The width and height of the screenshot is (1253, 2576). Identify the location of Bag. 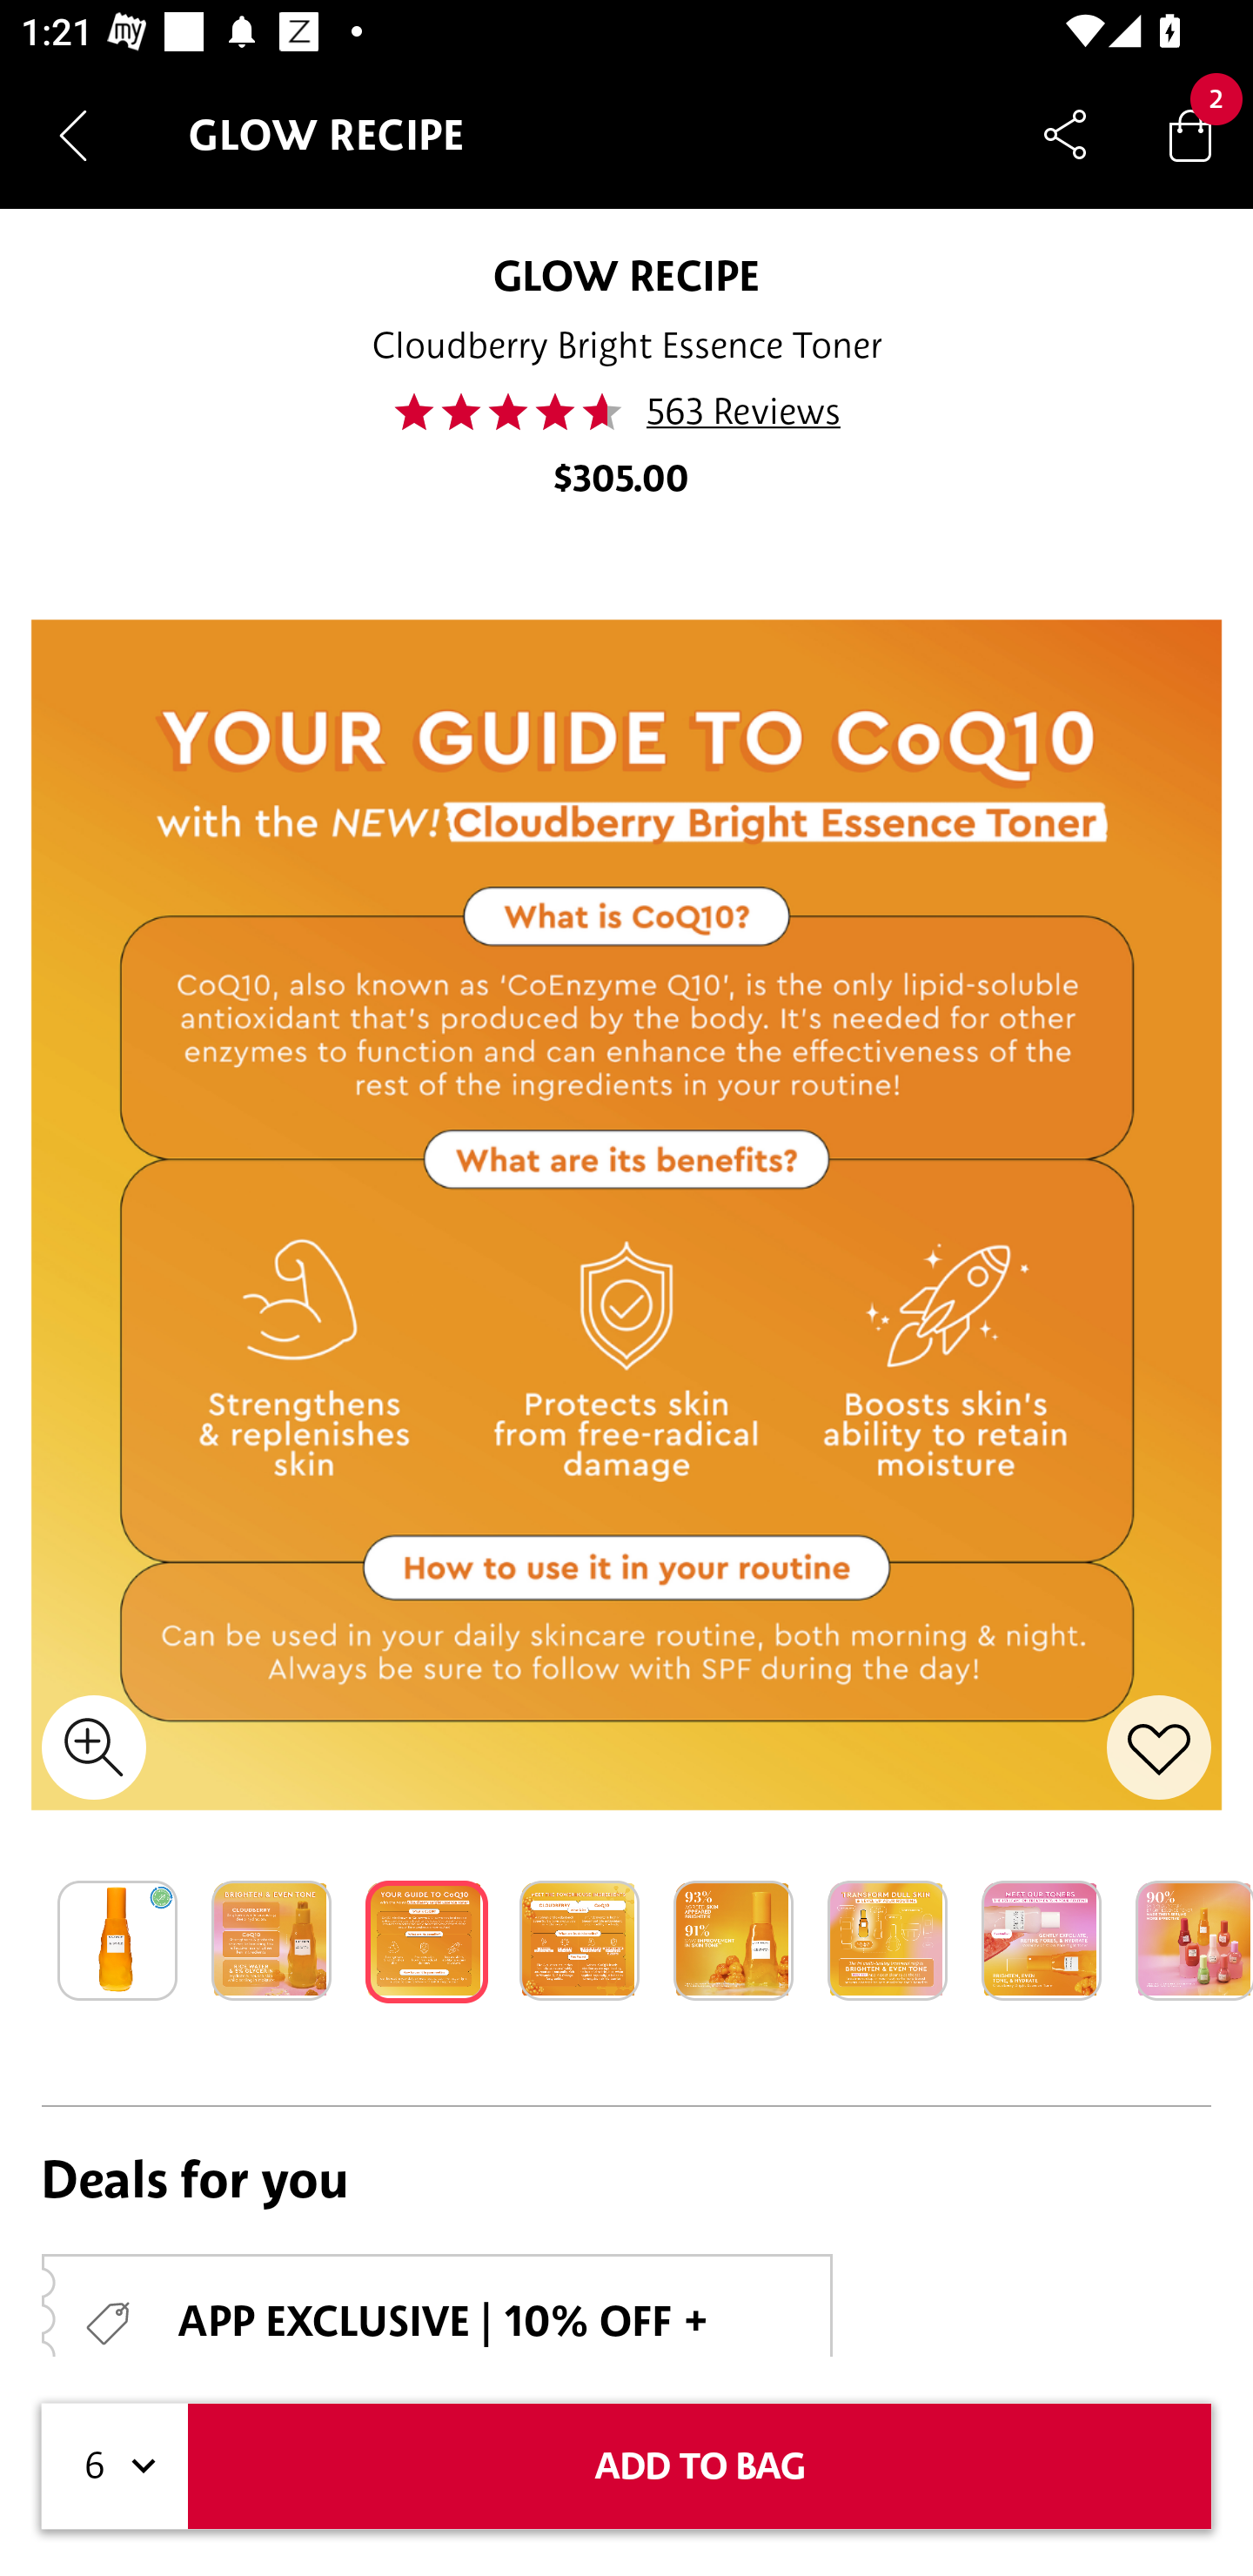
(1190, 134).